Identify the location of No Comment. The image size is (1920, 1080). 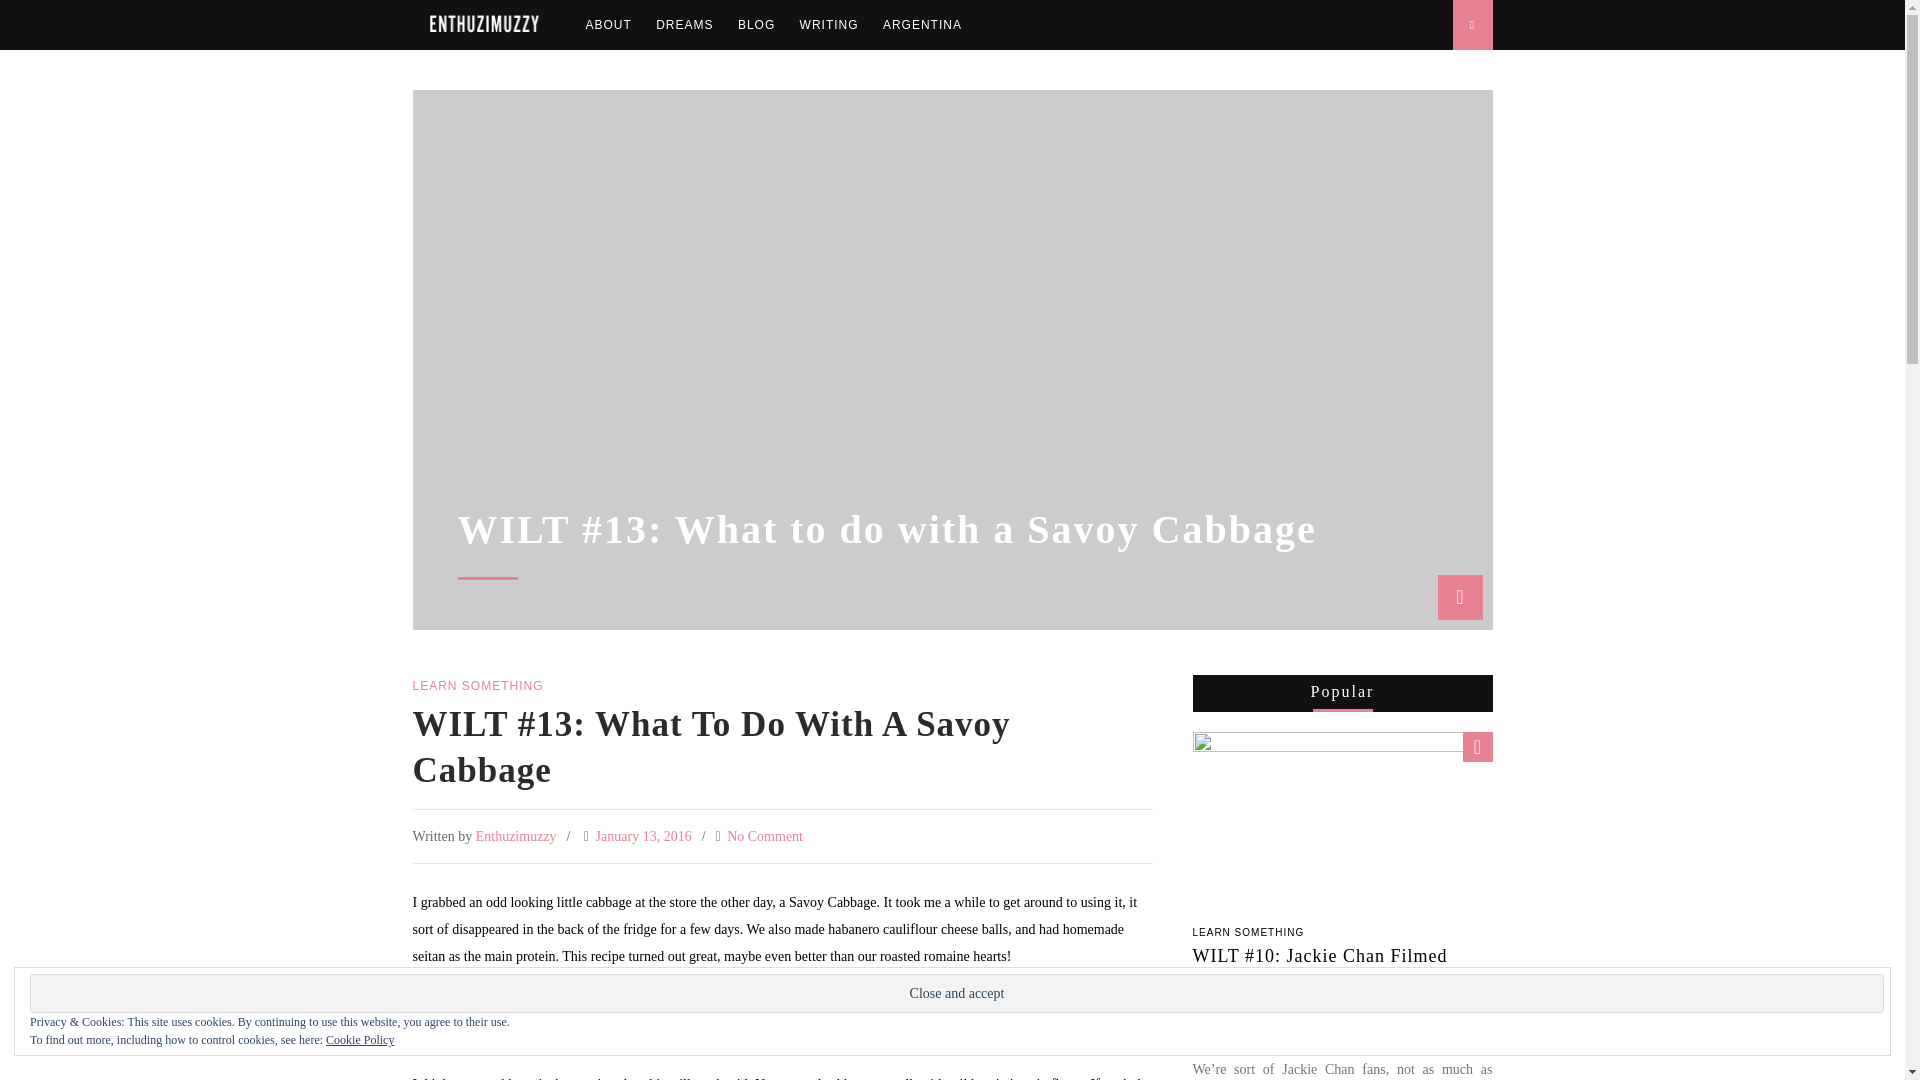
(764, 836).